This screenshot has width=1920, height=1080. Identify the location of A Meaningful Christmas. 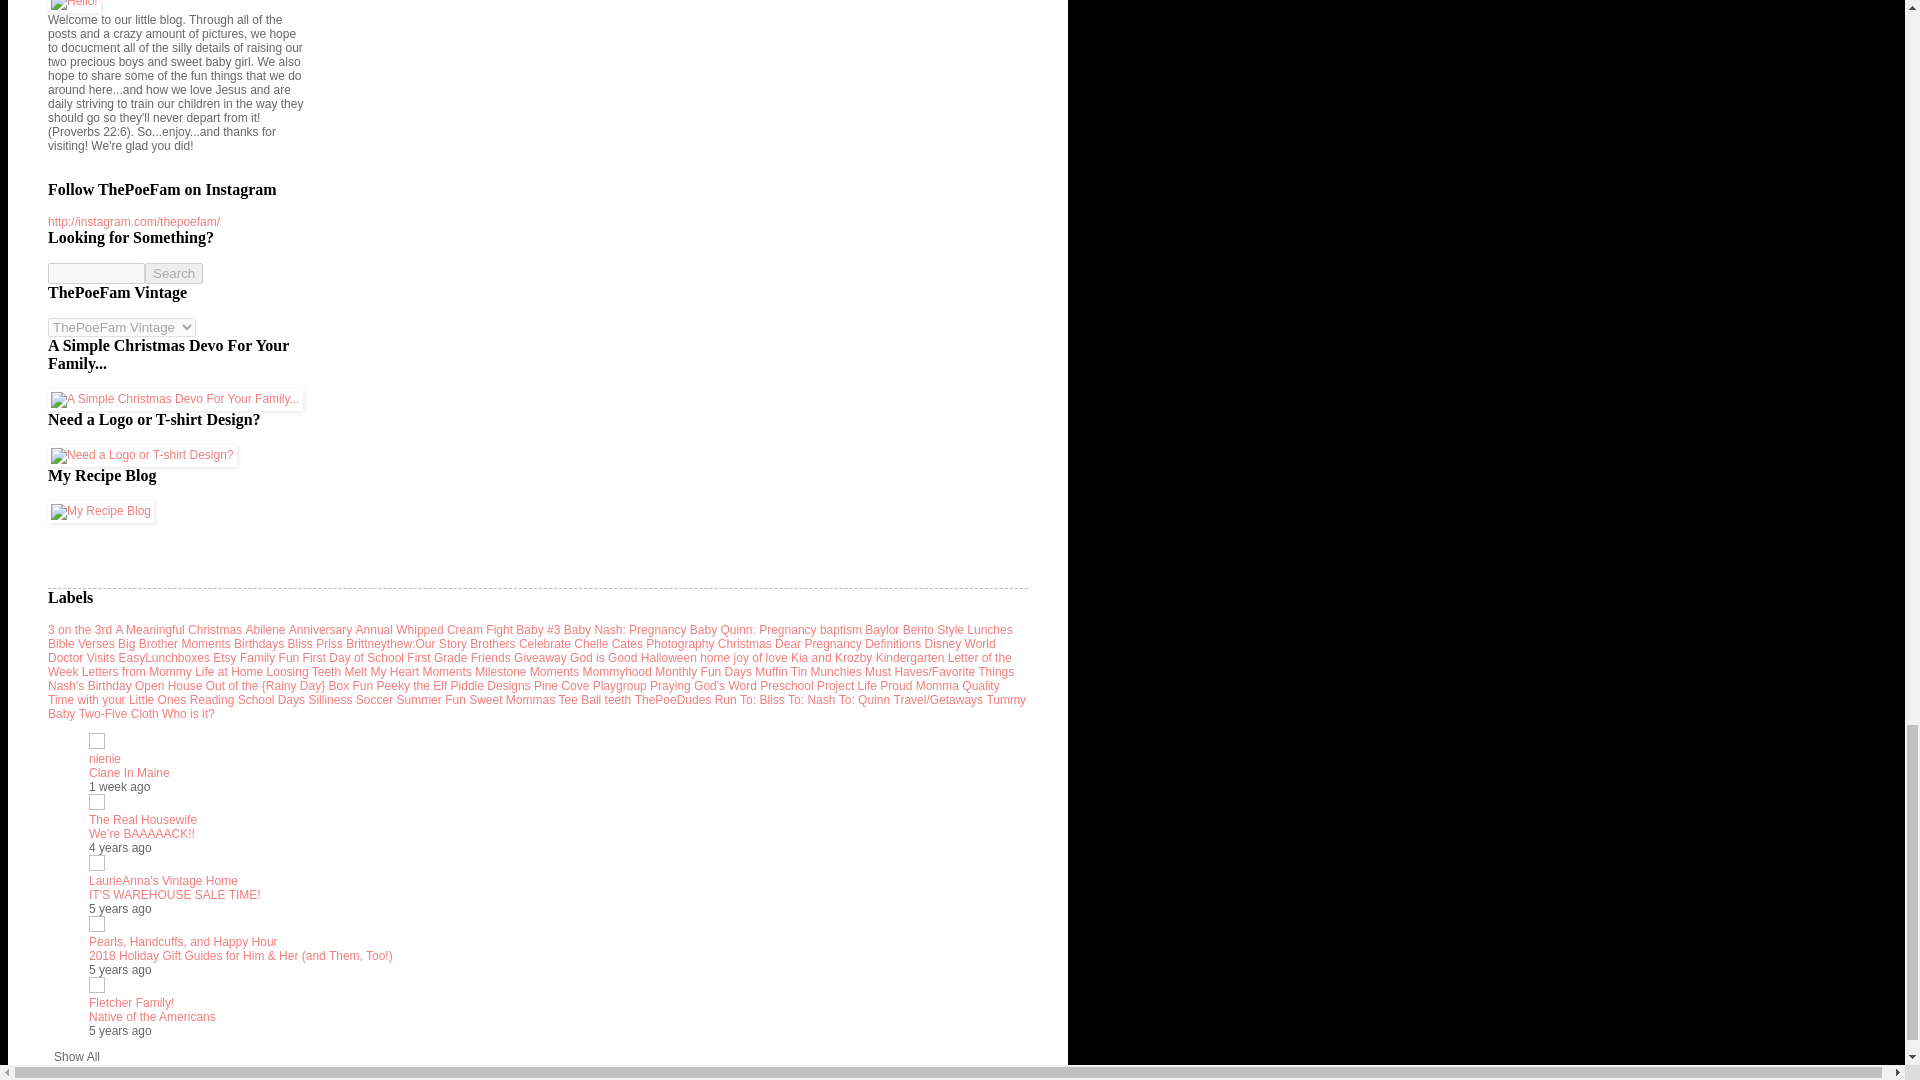
(178, 630).